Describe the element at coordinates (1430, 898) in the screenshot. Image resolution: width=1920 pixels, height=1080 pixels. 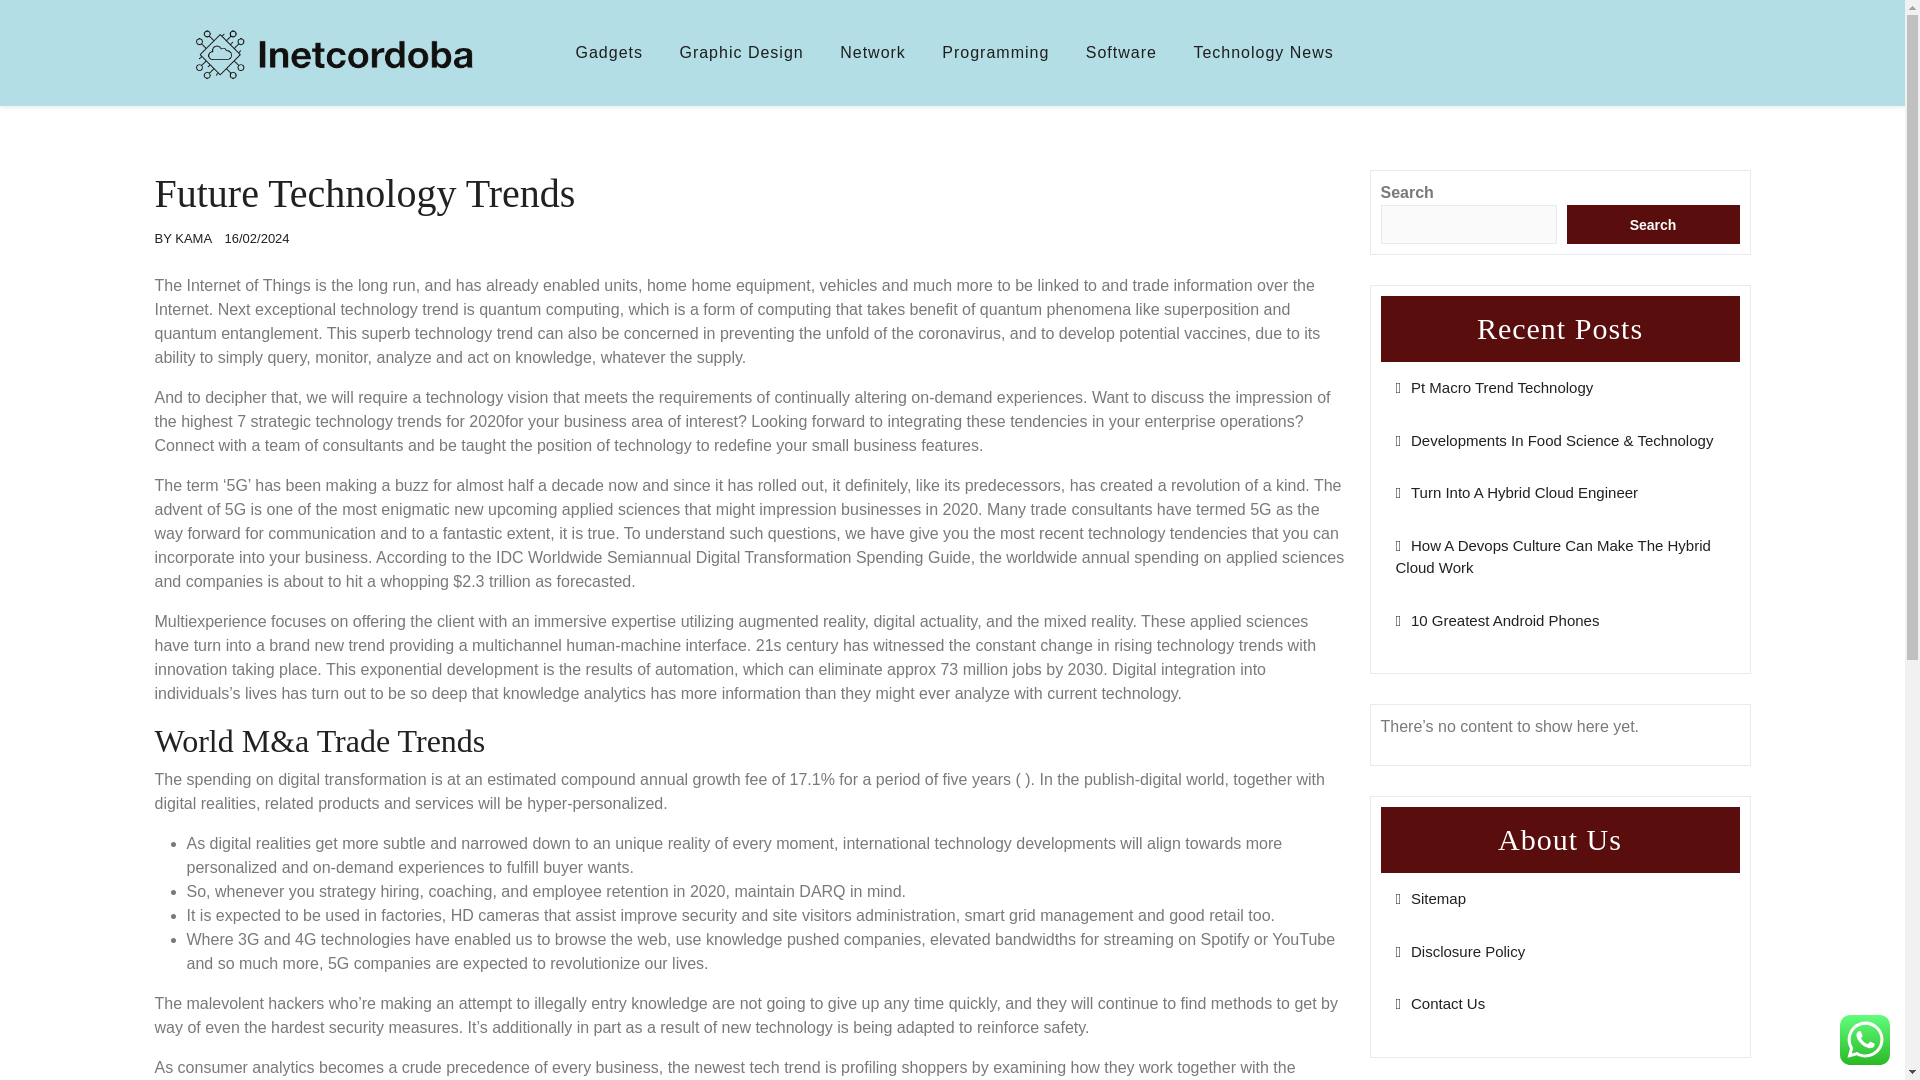
I see `Sitemap` at that location.